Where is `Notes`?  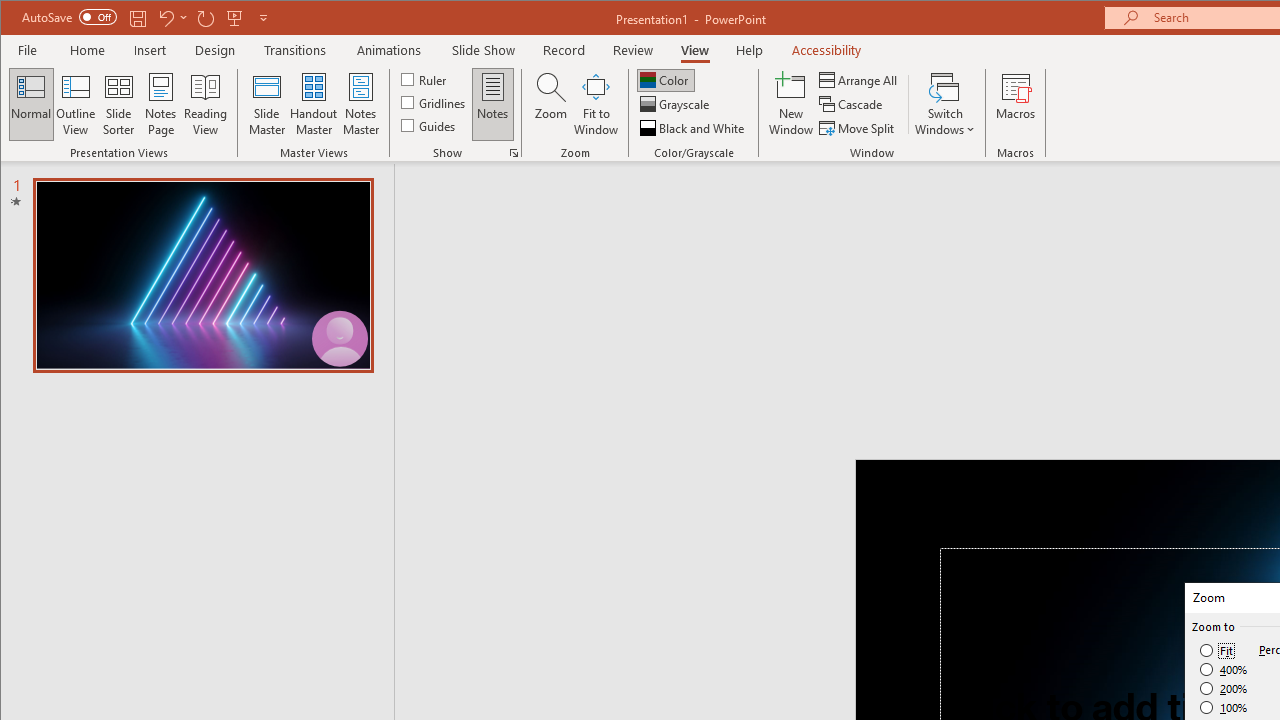 Notes is located at coordinates (493, 104).